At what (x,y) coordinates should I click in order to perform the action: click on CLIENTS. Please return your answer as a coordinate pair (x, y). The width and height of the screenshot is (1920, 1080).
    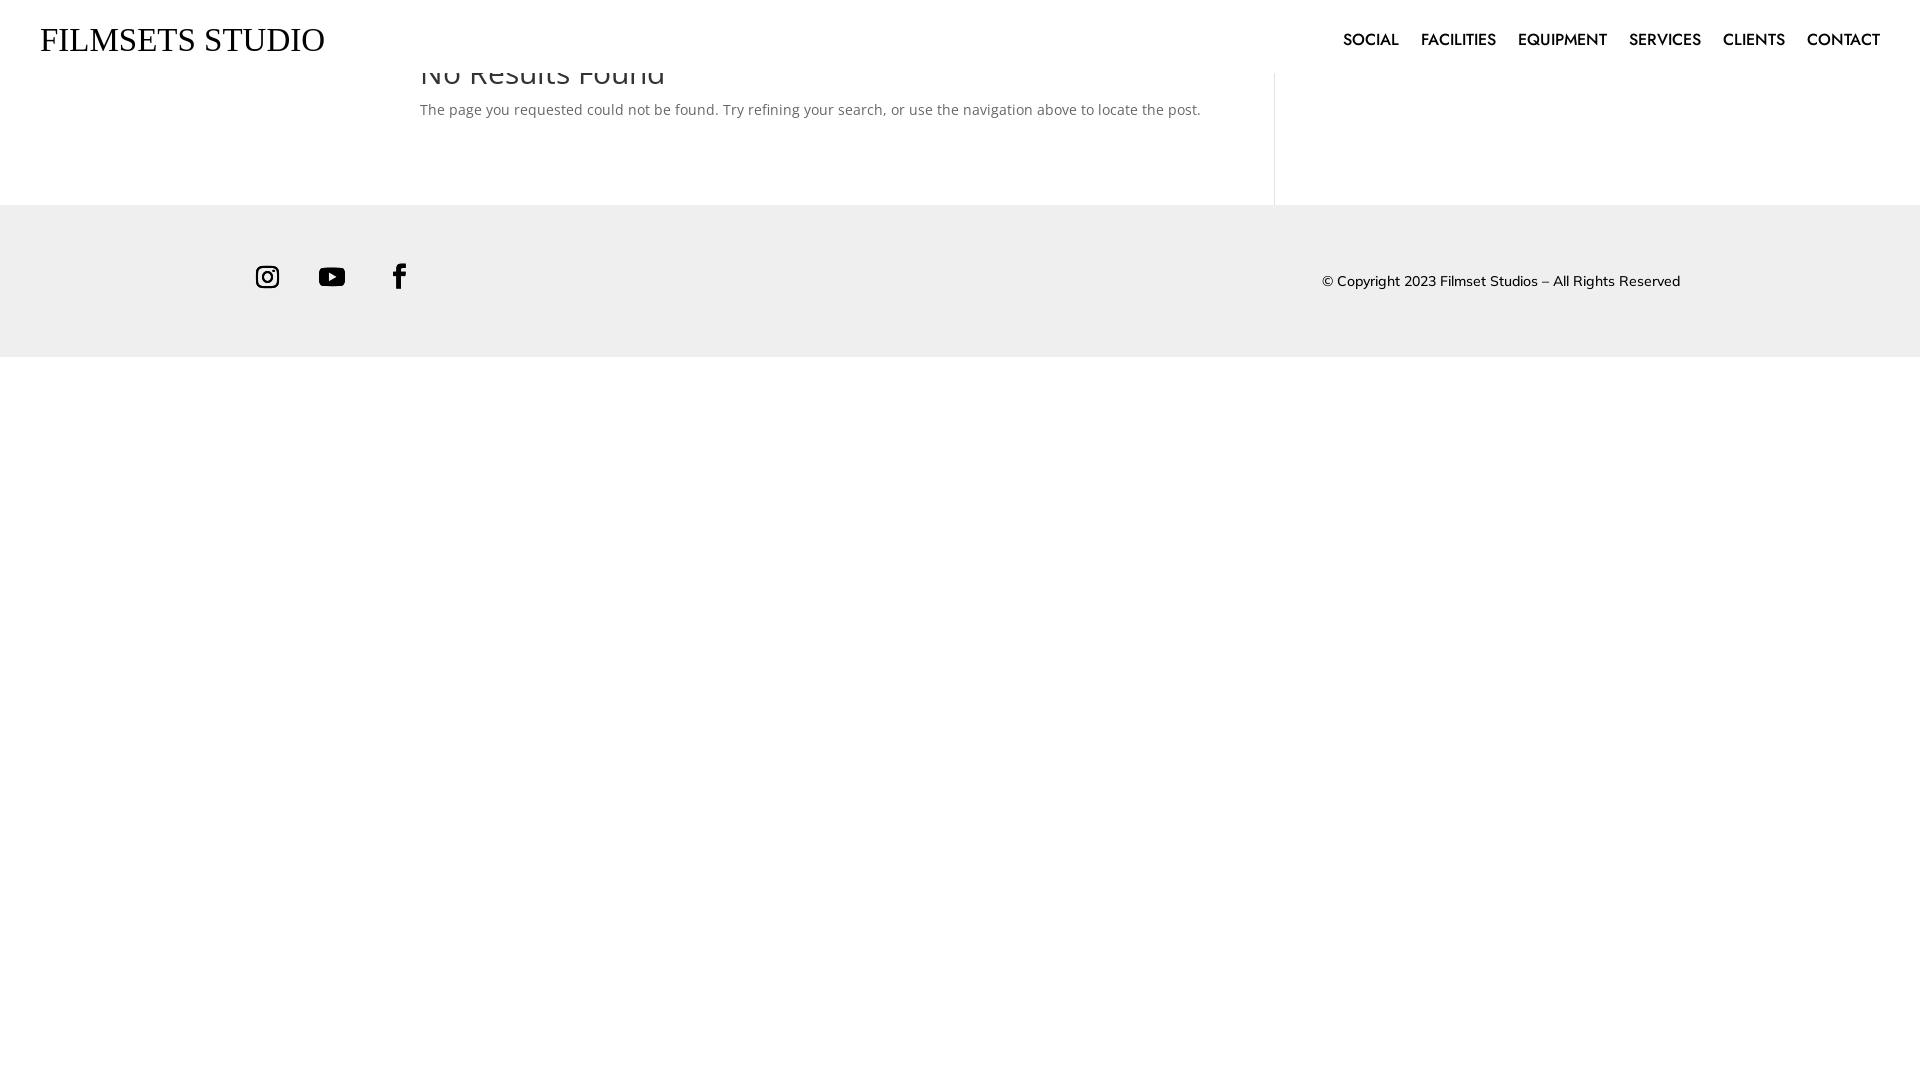
    Looking at the image, I should click on (1754, 44).